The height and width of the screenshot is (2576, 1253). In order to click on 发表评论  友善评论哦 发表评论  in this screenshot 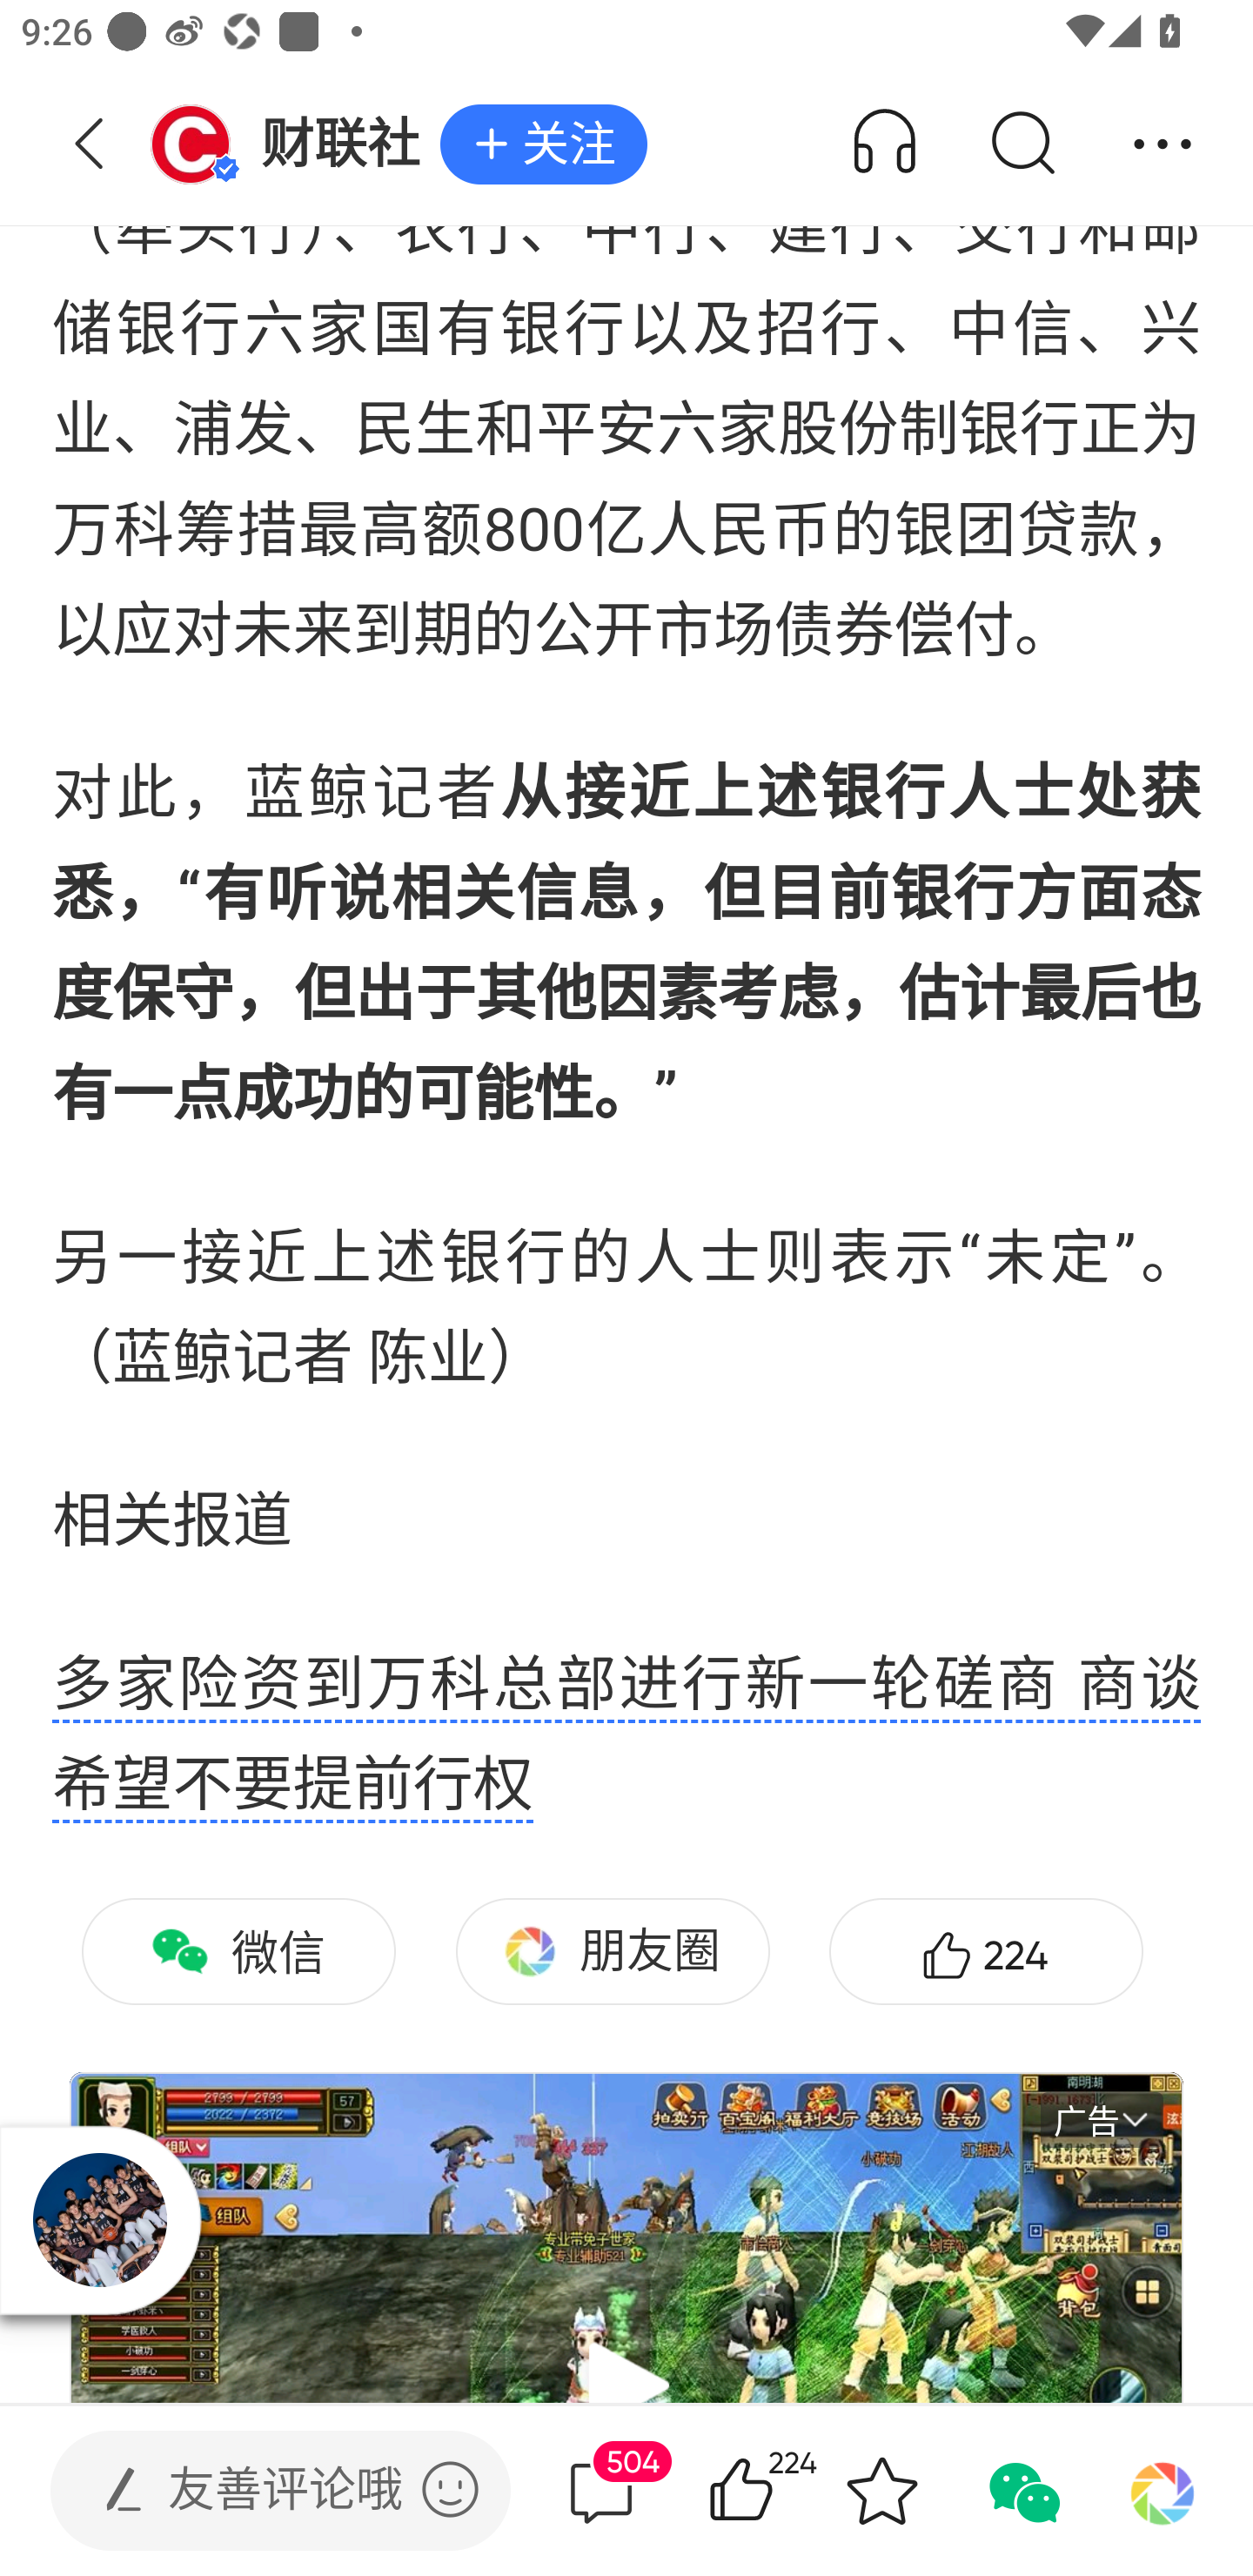, I will do `click(256, 2491)`.